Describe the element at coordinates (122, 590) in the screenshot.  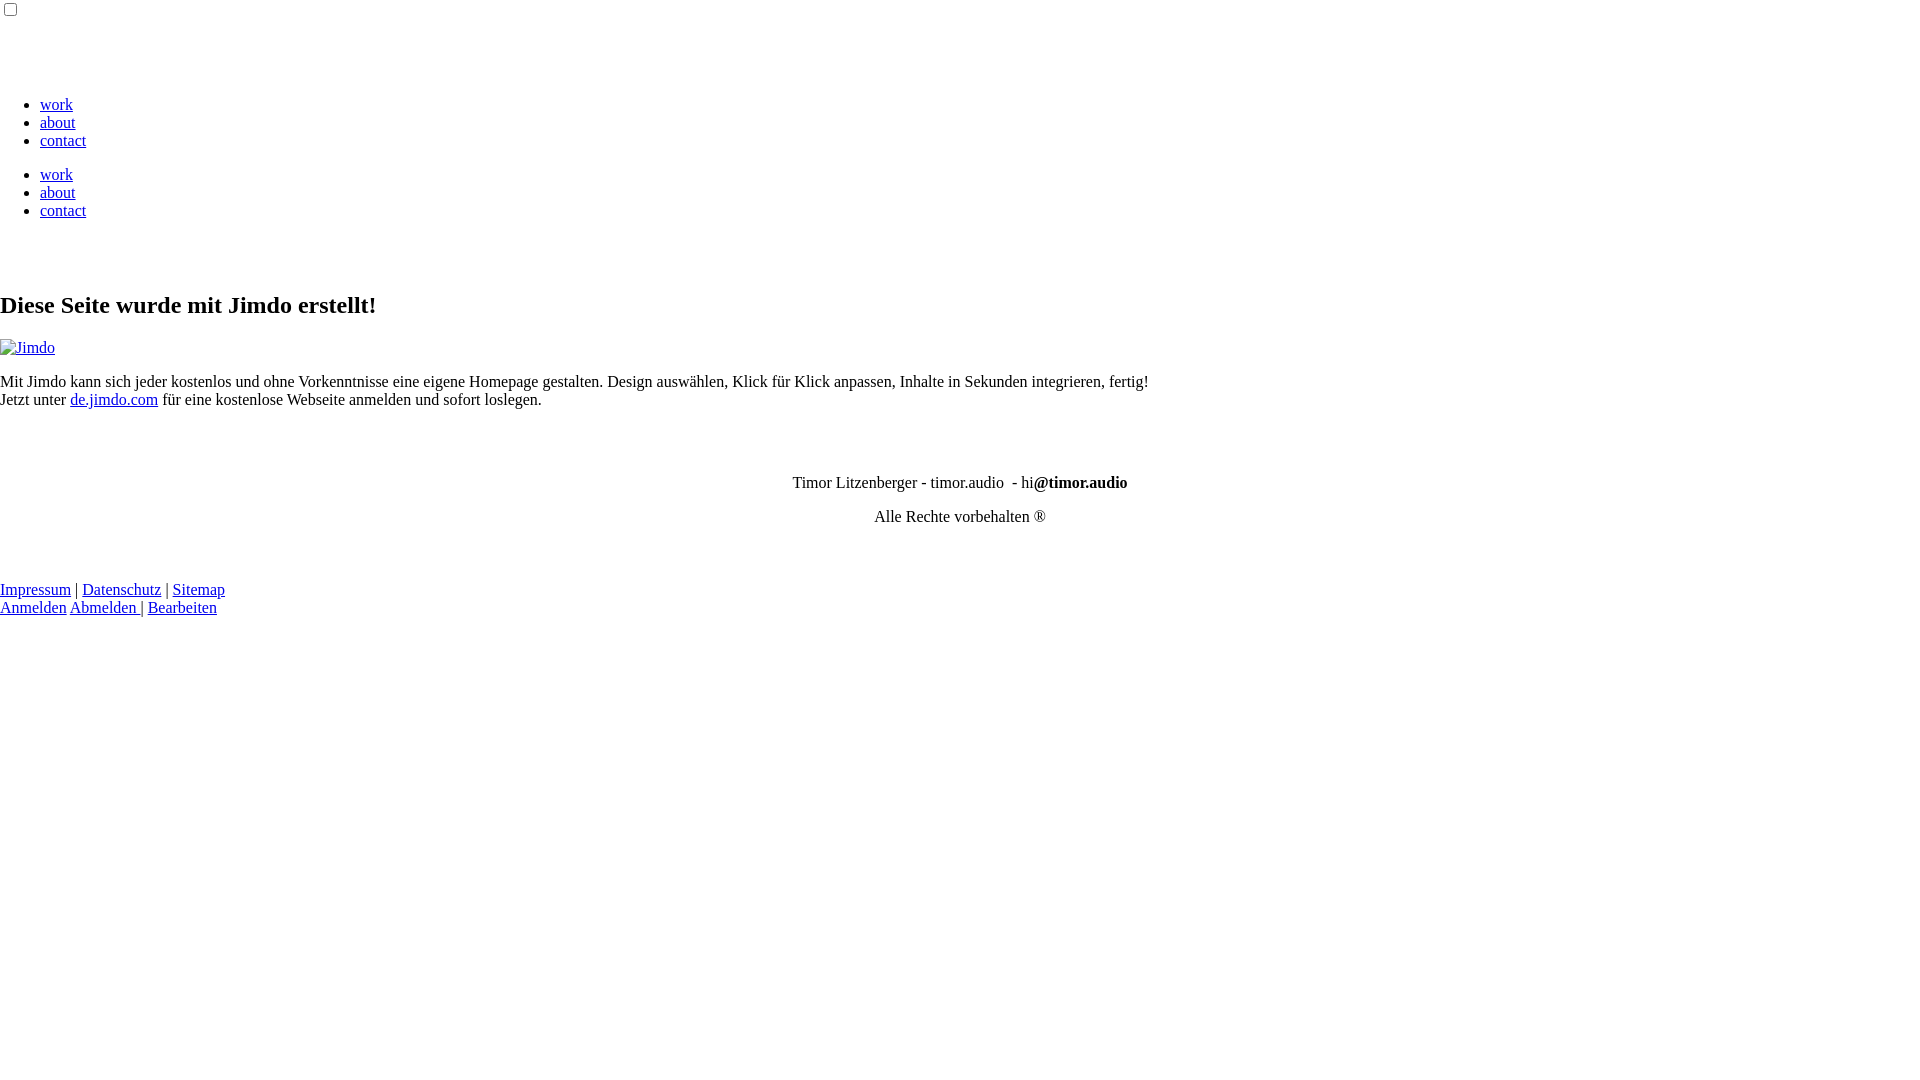
I see `Datenschutz` at that location.